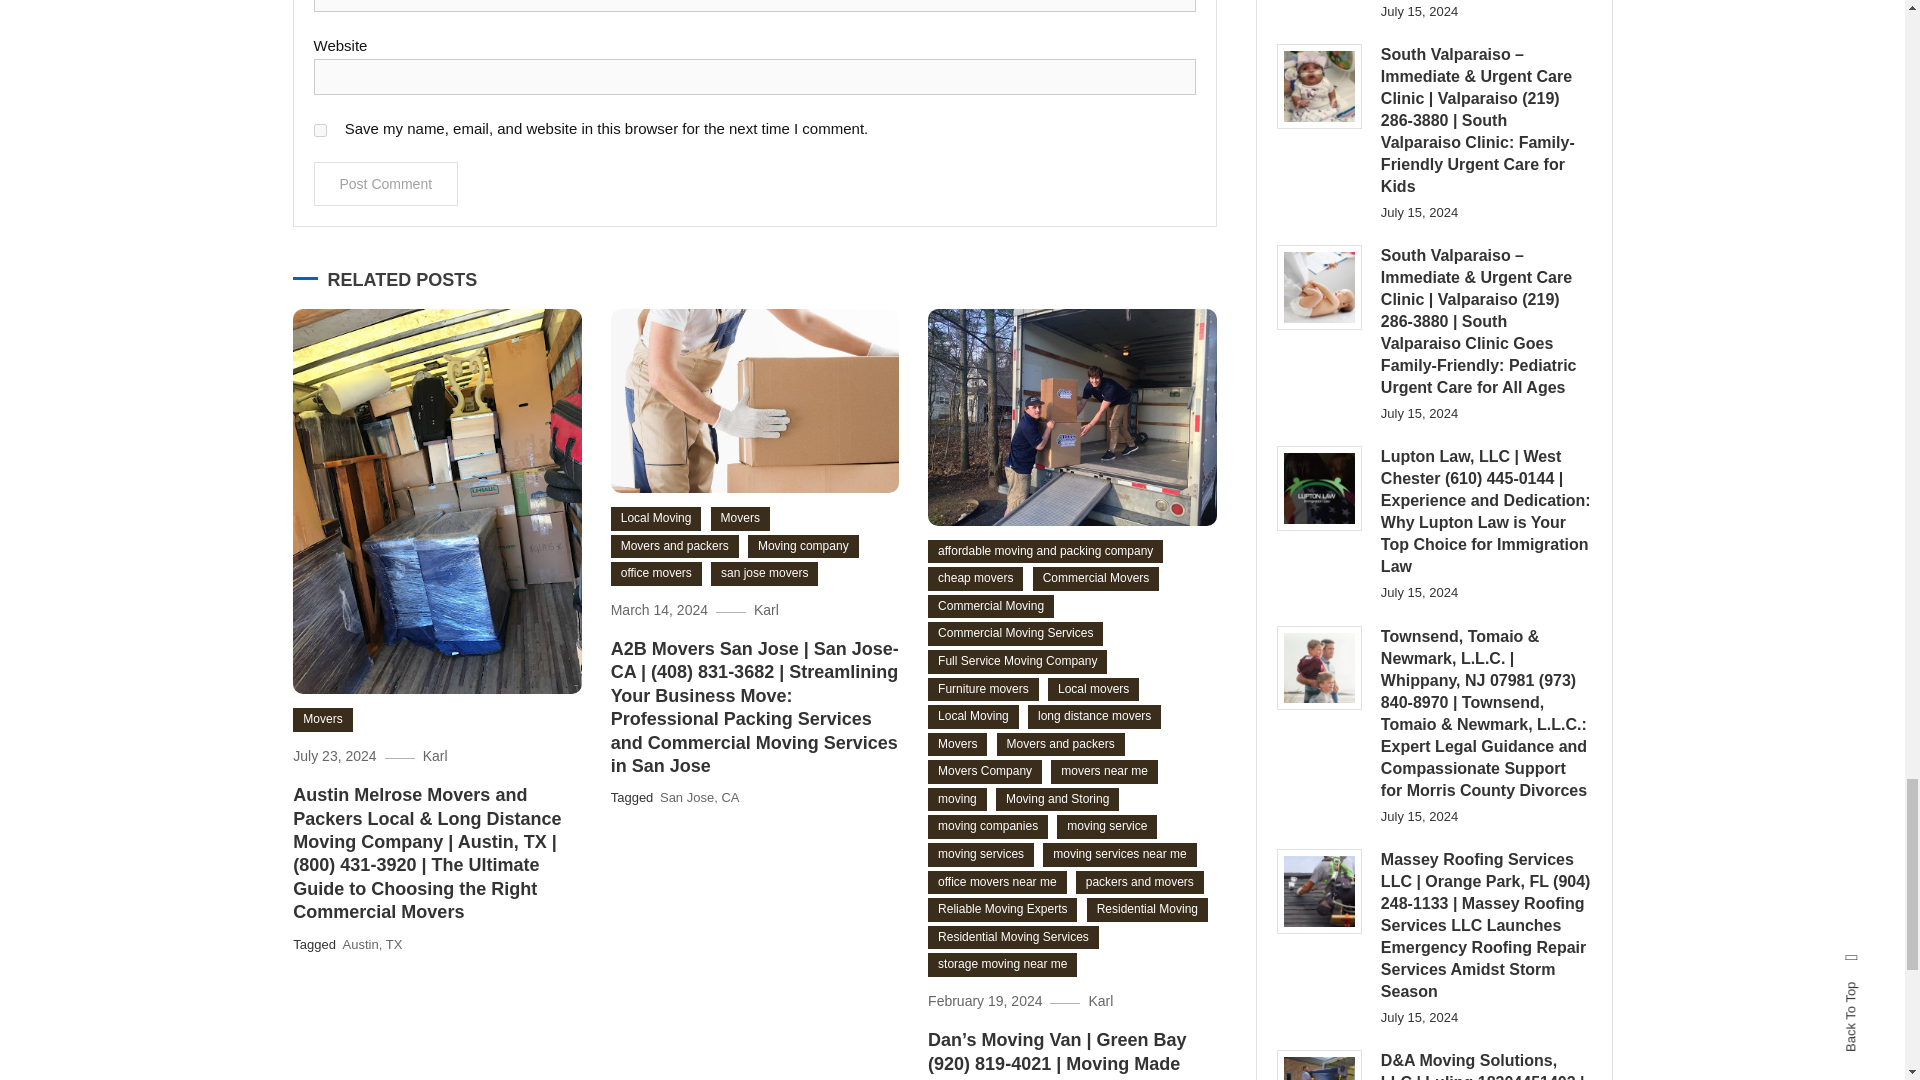 This screenshot has width=1920, height=1080. Describe the element at coordinates (320, 130) in the screenshot. I see `yes` at that location.